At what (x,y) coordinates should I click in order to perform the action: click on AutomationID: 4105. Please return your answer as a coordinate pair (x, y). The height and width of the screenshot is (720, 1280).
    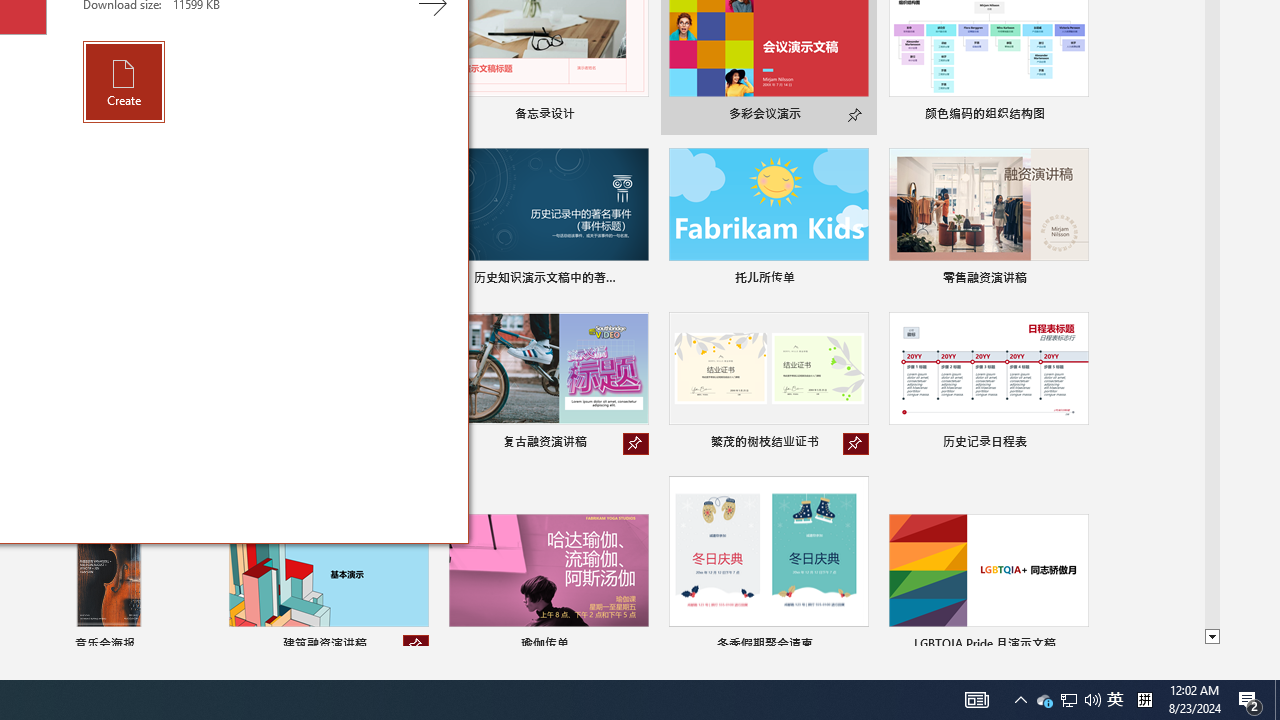
    Looking at the image, I should click on (976, 700).